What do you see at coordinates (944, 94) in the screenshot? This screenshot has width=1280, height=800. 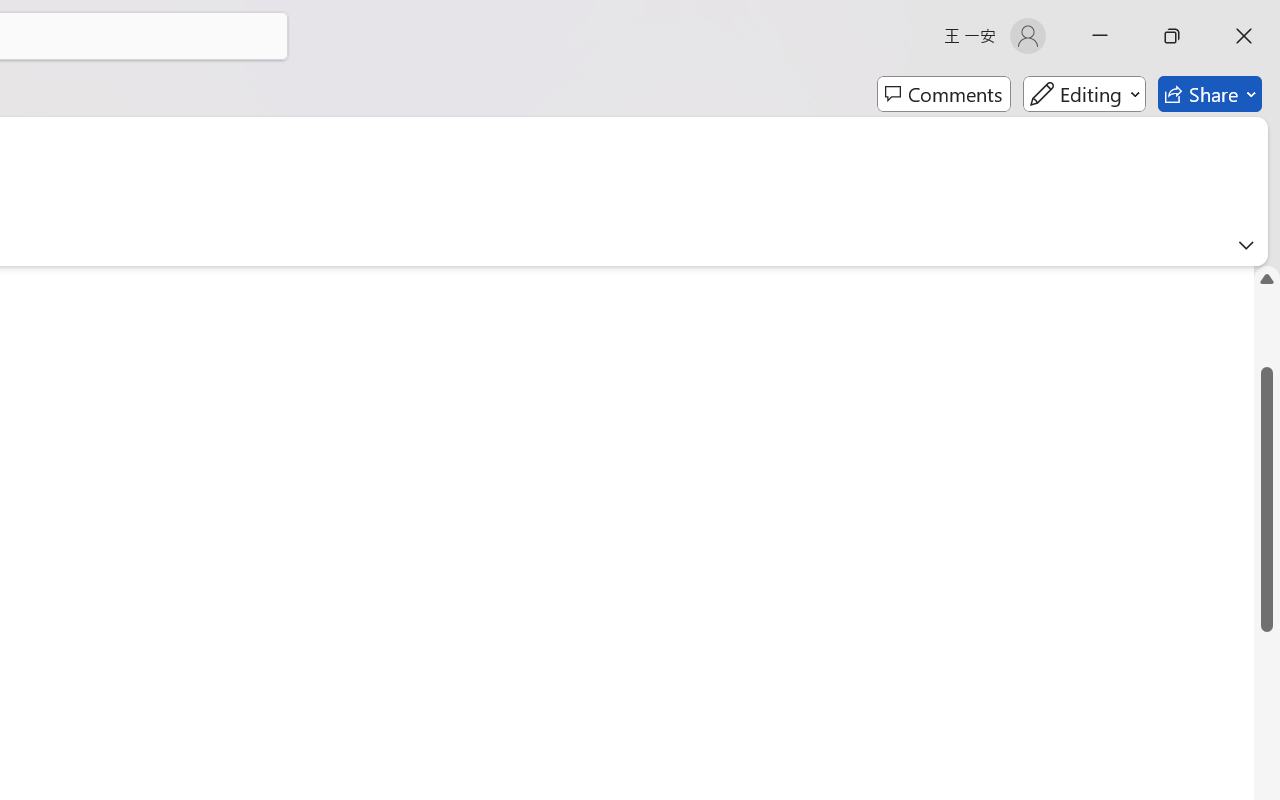 I see `Comments` at bounding box center [944, 94].